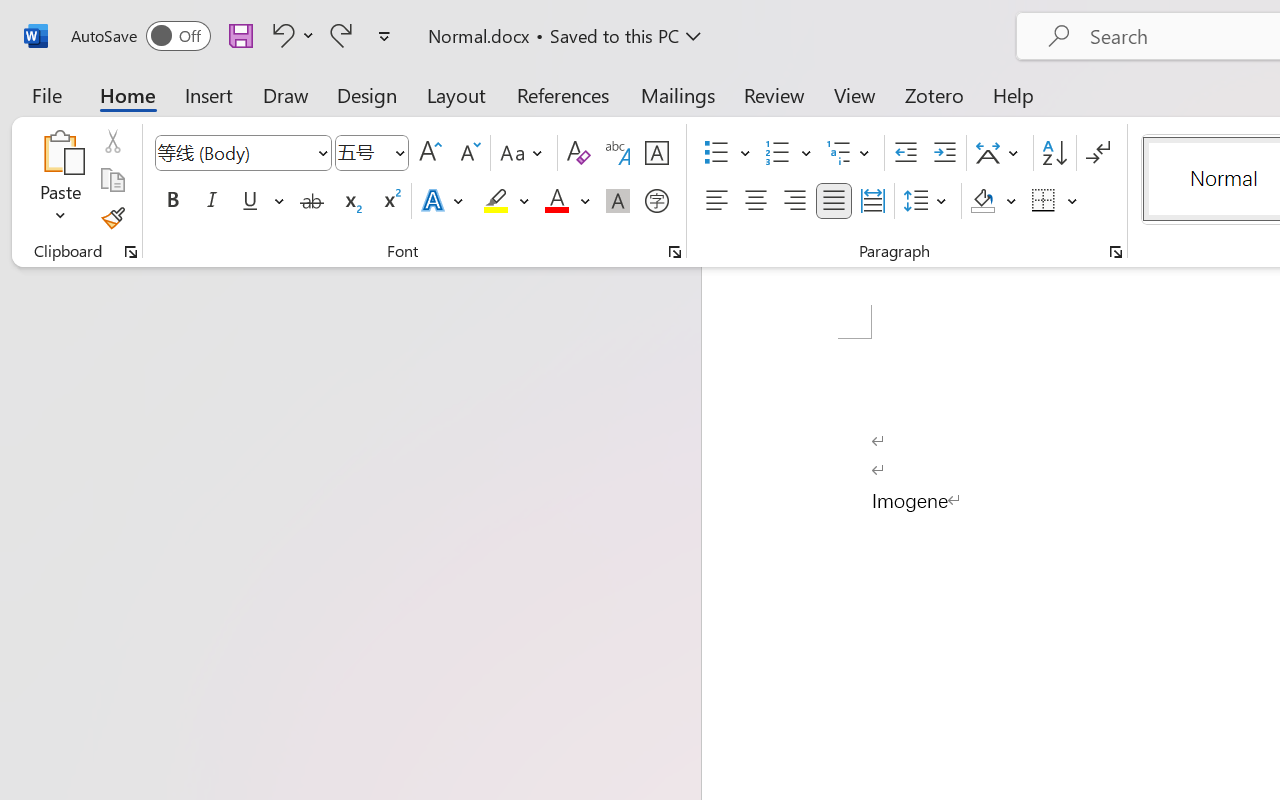 The image size is (1280, 800). What do you see at coordinates (675, 252) in the screenshot?
I see `Font...` at bounding box center [675, 252].